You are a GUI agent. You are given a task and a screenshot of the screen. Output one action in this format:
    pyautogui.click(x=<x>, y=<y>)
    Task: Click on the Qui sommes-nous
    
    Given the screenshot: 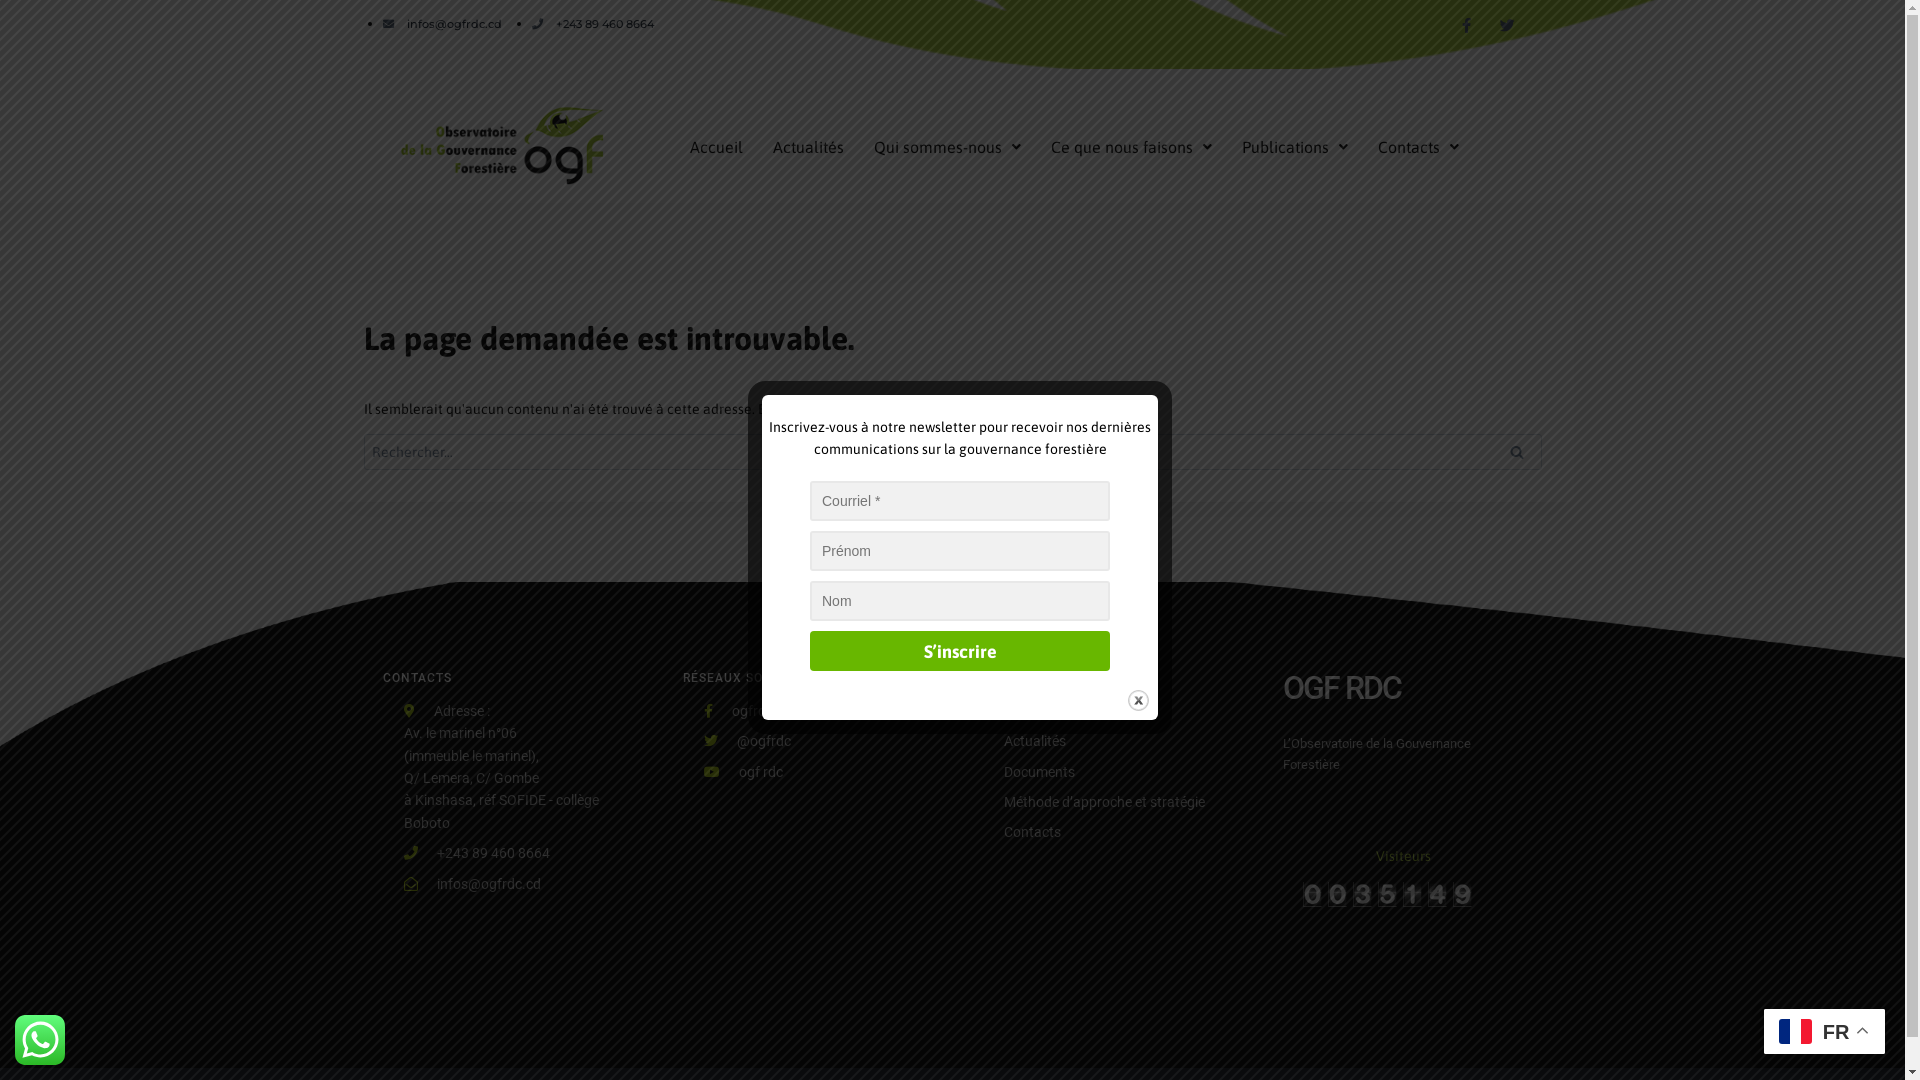 What is the action you would take?
    pyautogui.click(x=948, y=147)
    